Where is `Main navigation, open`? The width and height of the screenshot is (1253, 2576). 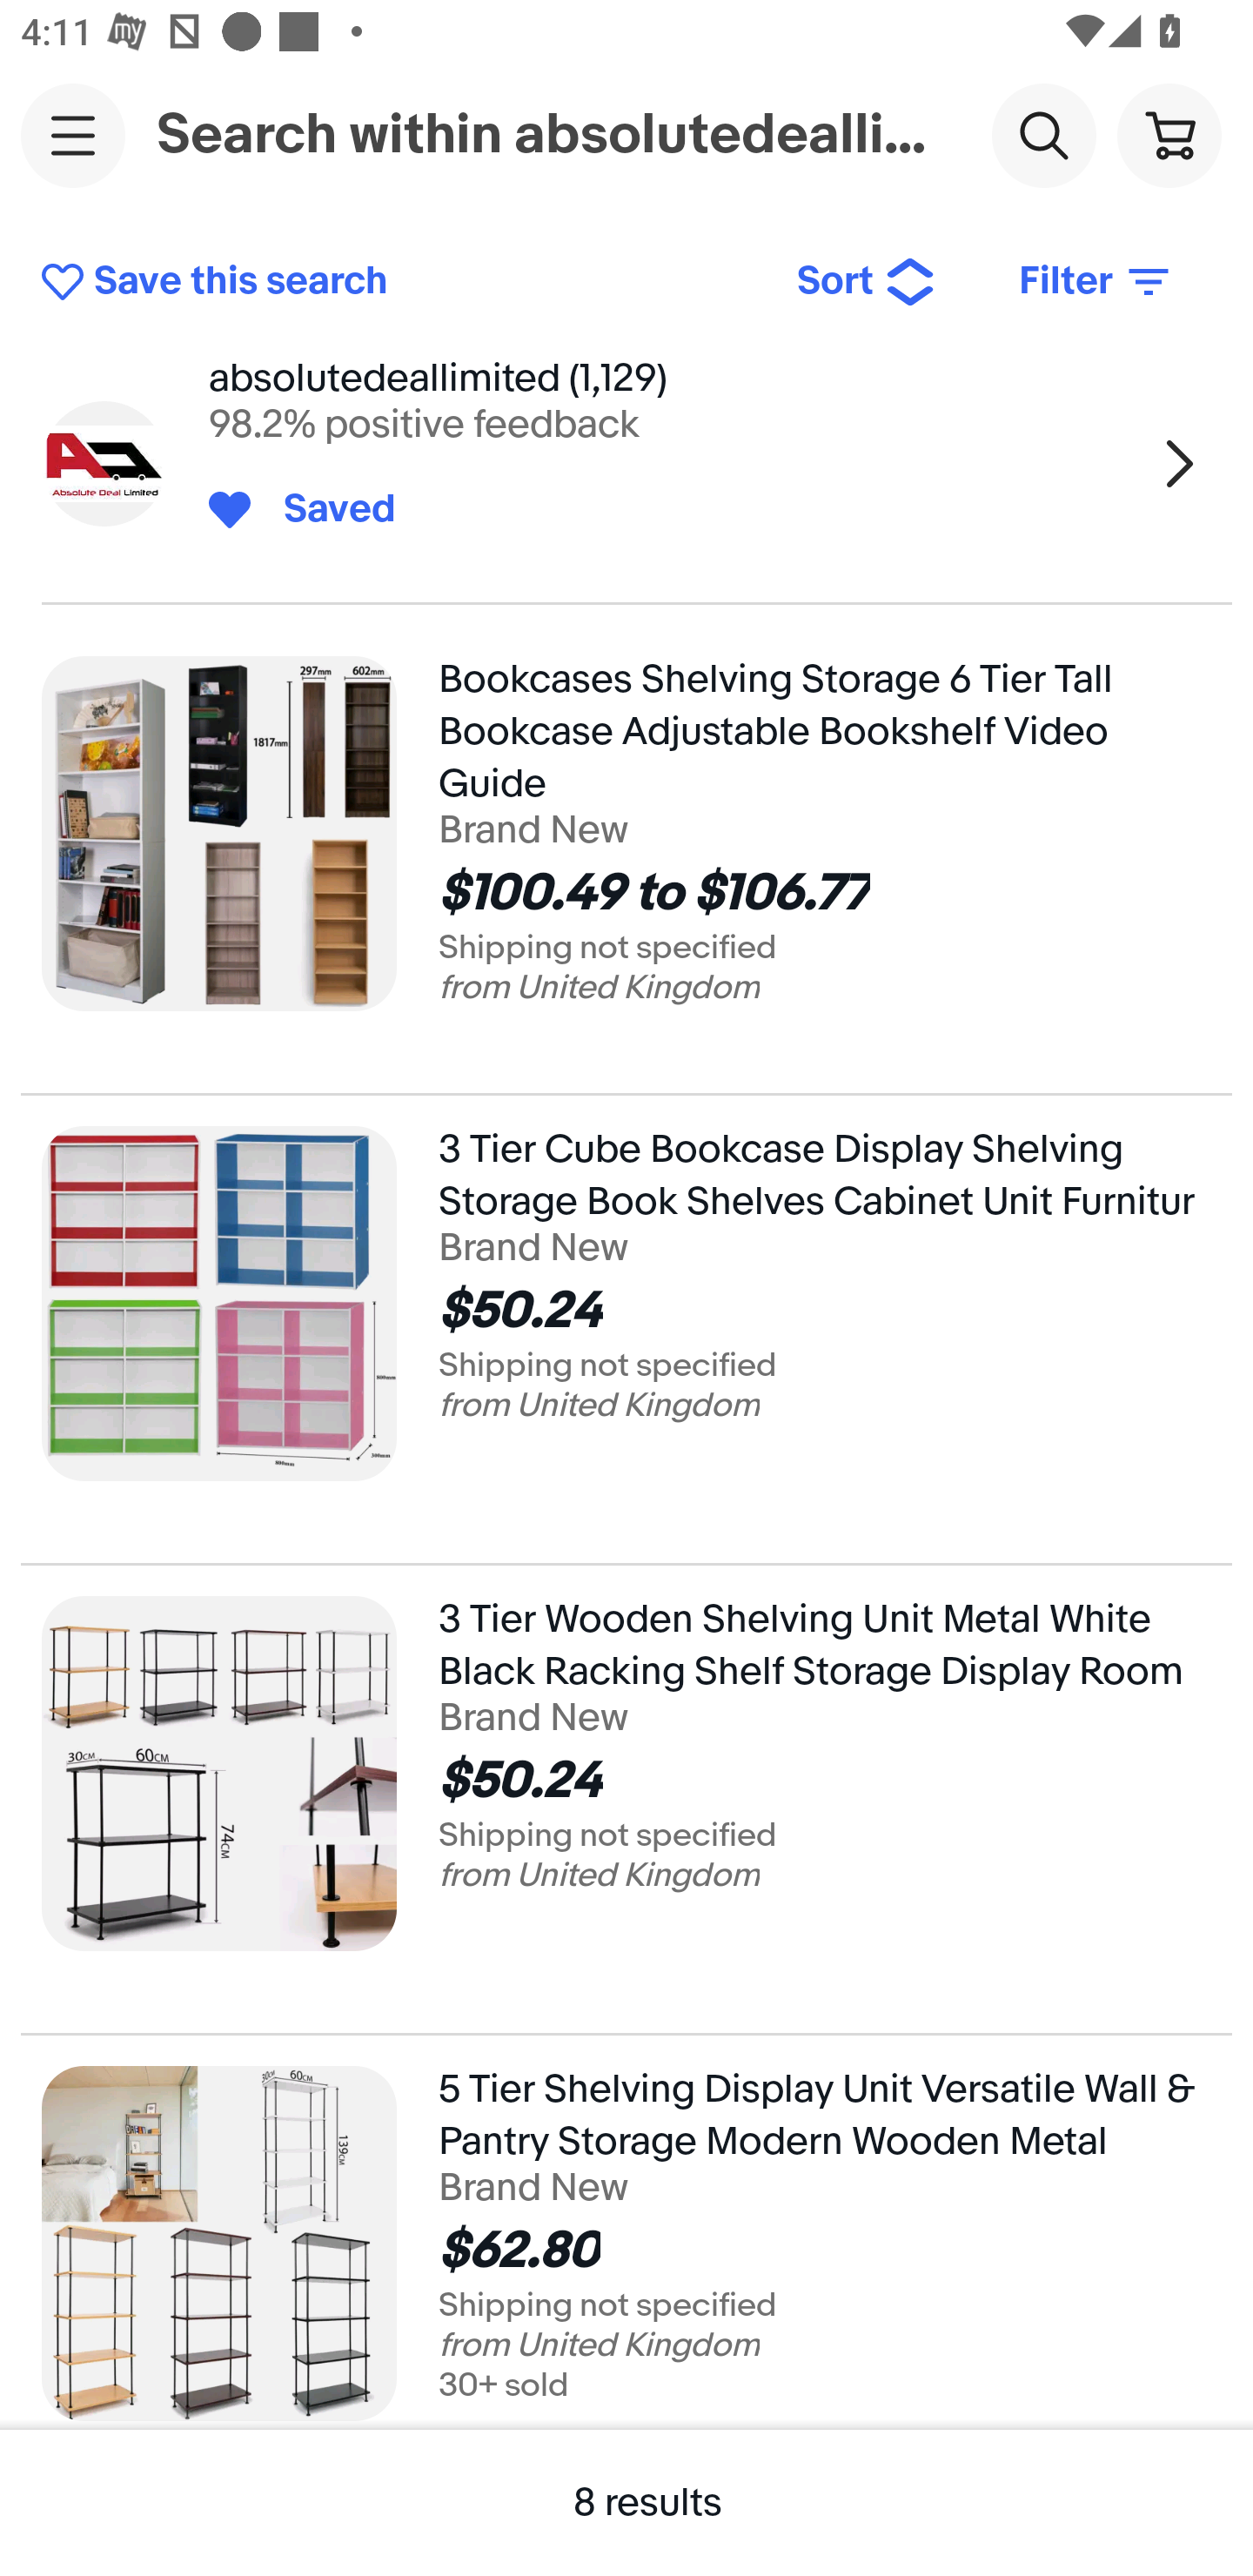
Main navigation, open is located at coordinates (73, 135).